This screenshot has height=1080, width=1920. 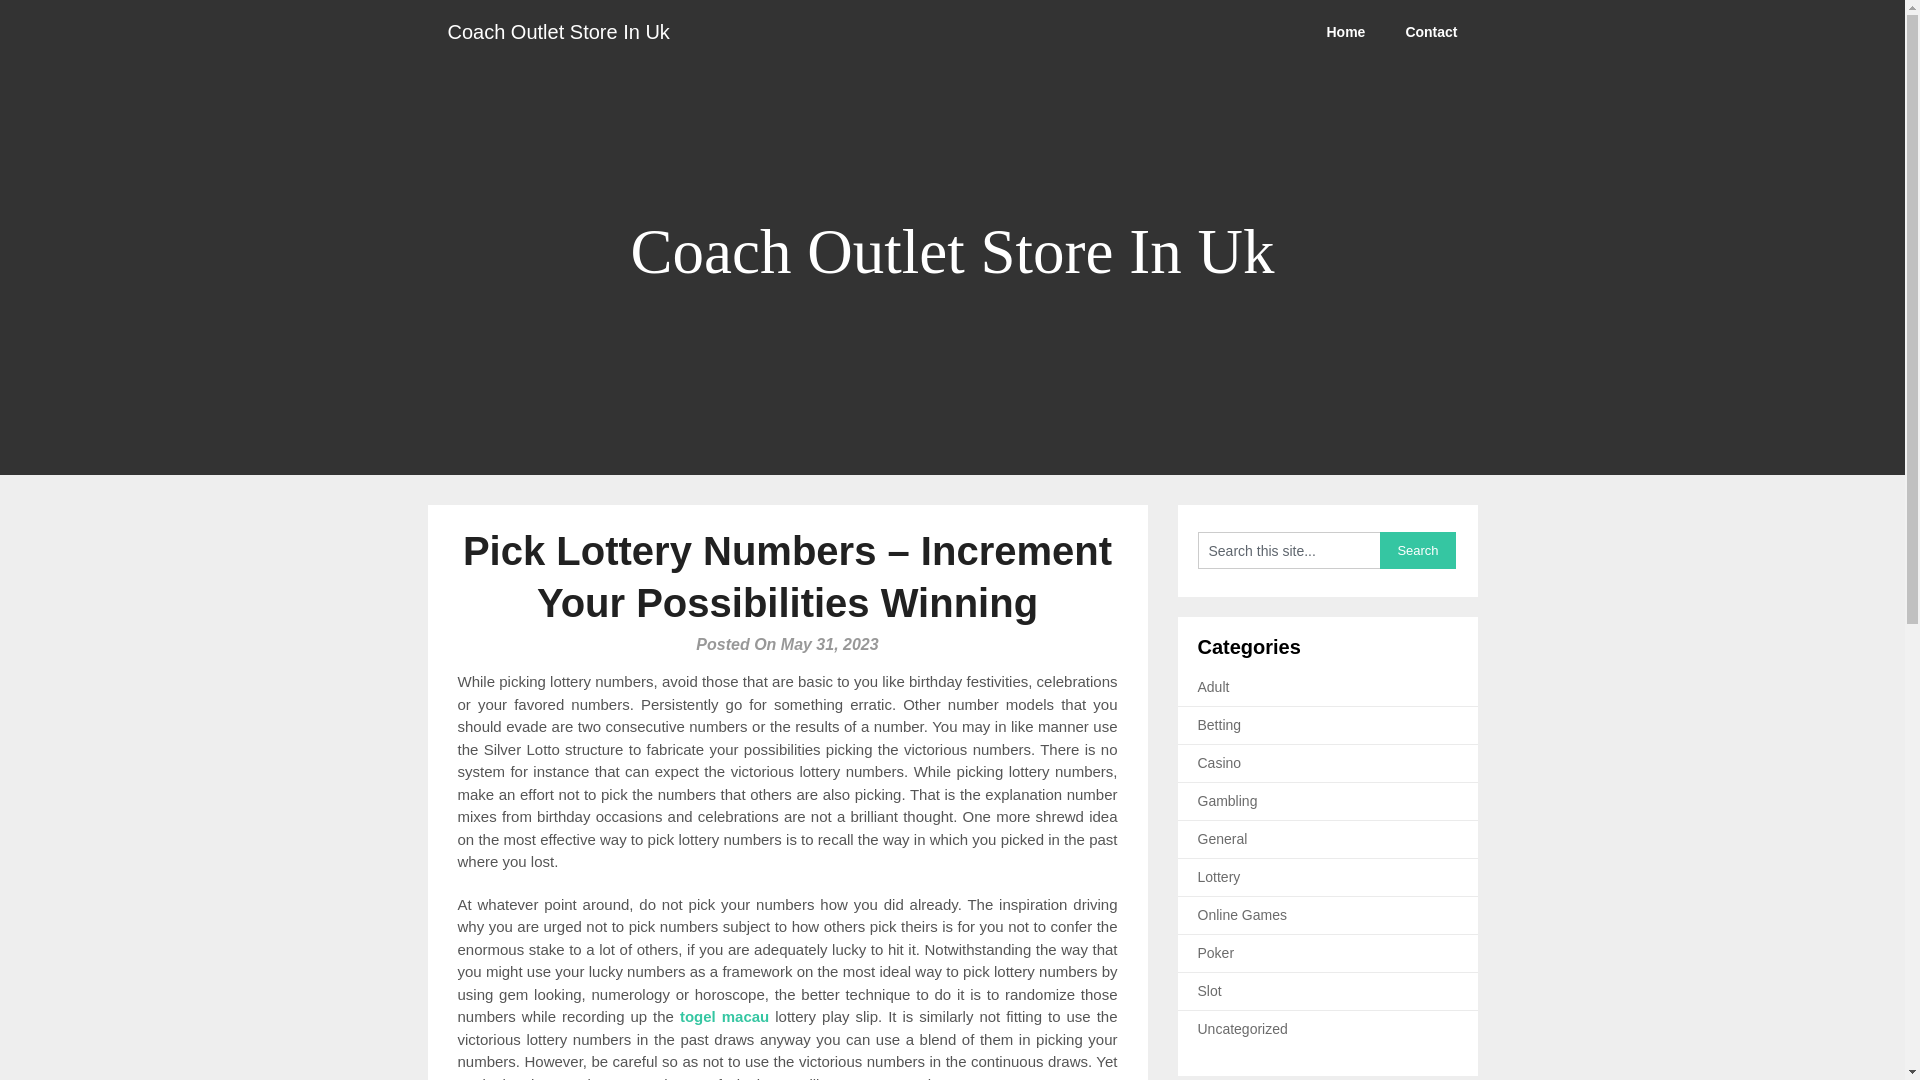 What do you see at coordinates (1228, 800) in the screenshot?
I see `Gambling` at bounding box center [1228, 800].